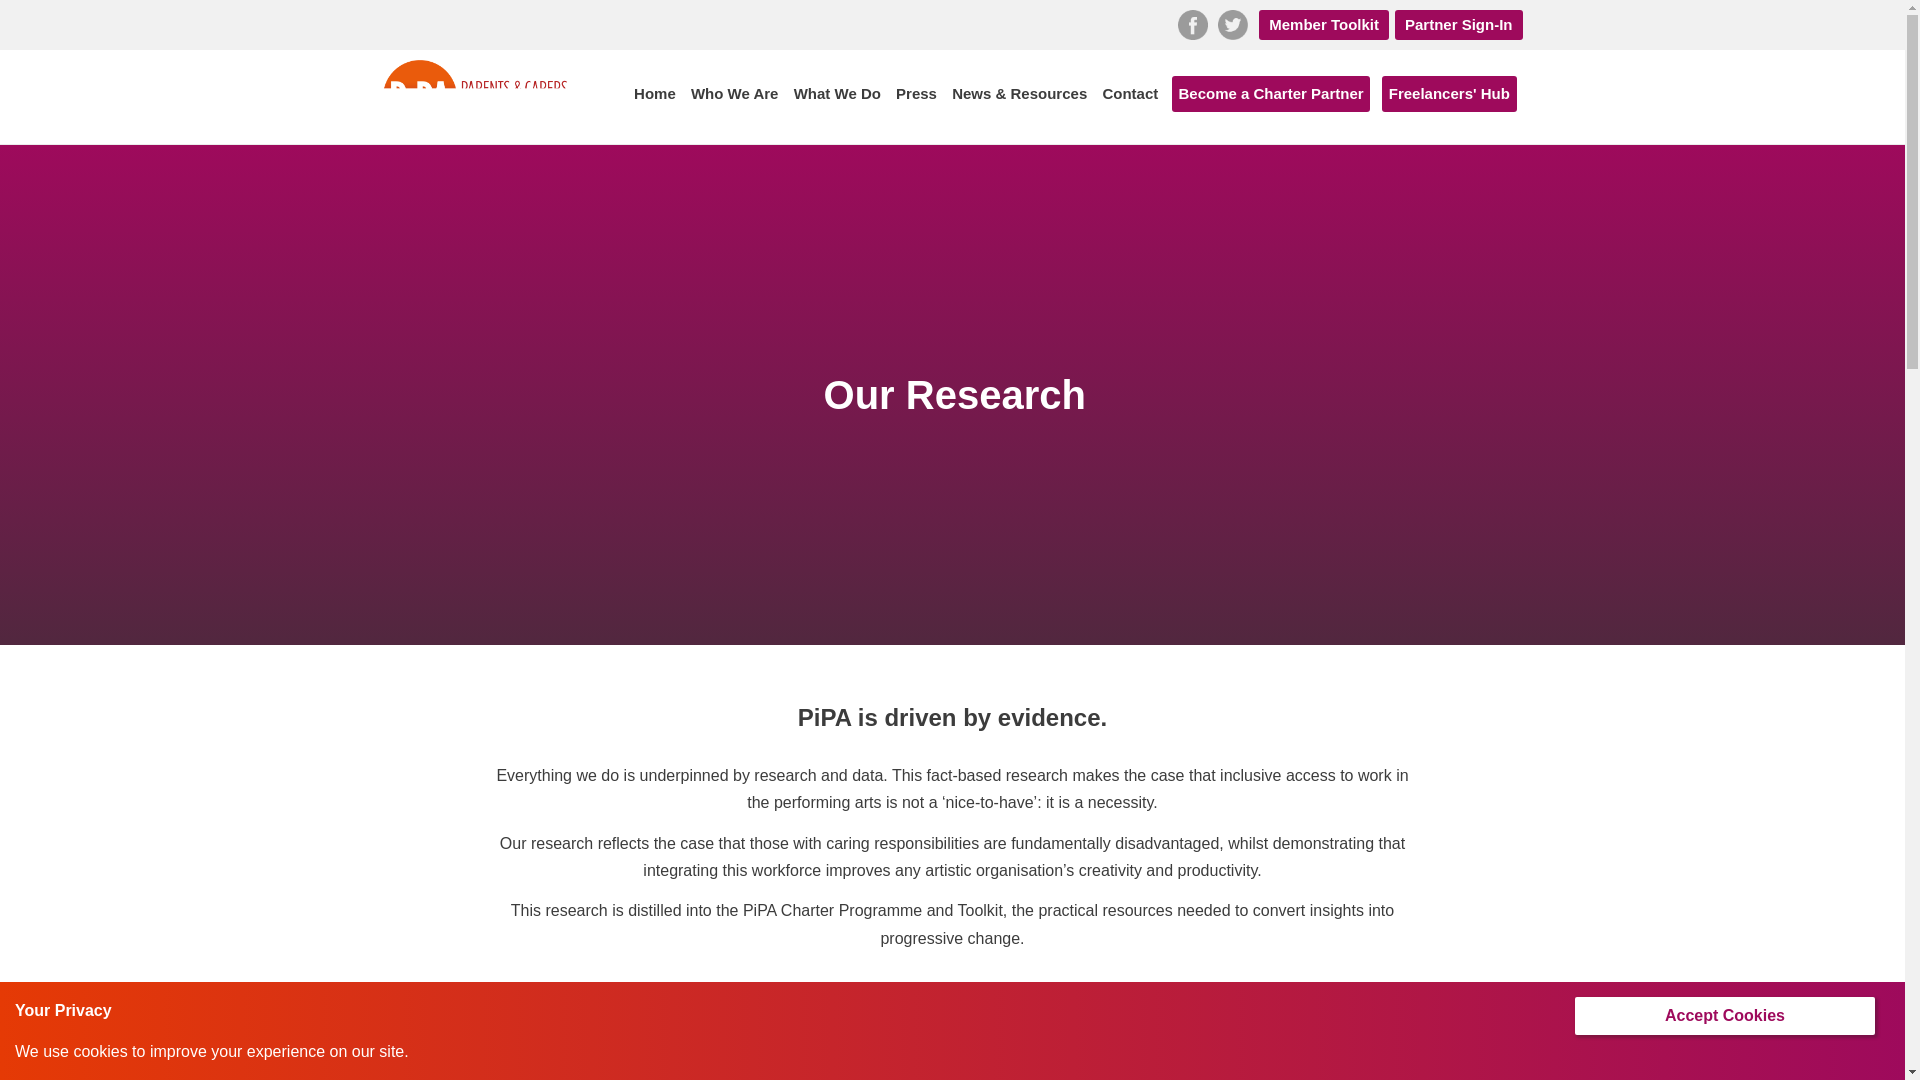  What do you see at coordinates (916, 94) in the screenshot?
I see `Press` at bounding box center [916, 94].